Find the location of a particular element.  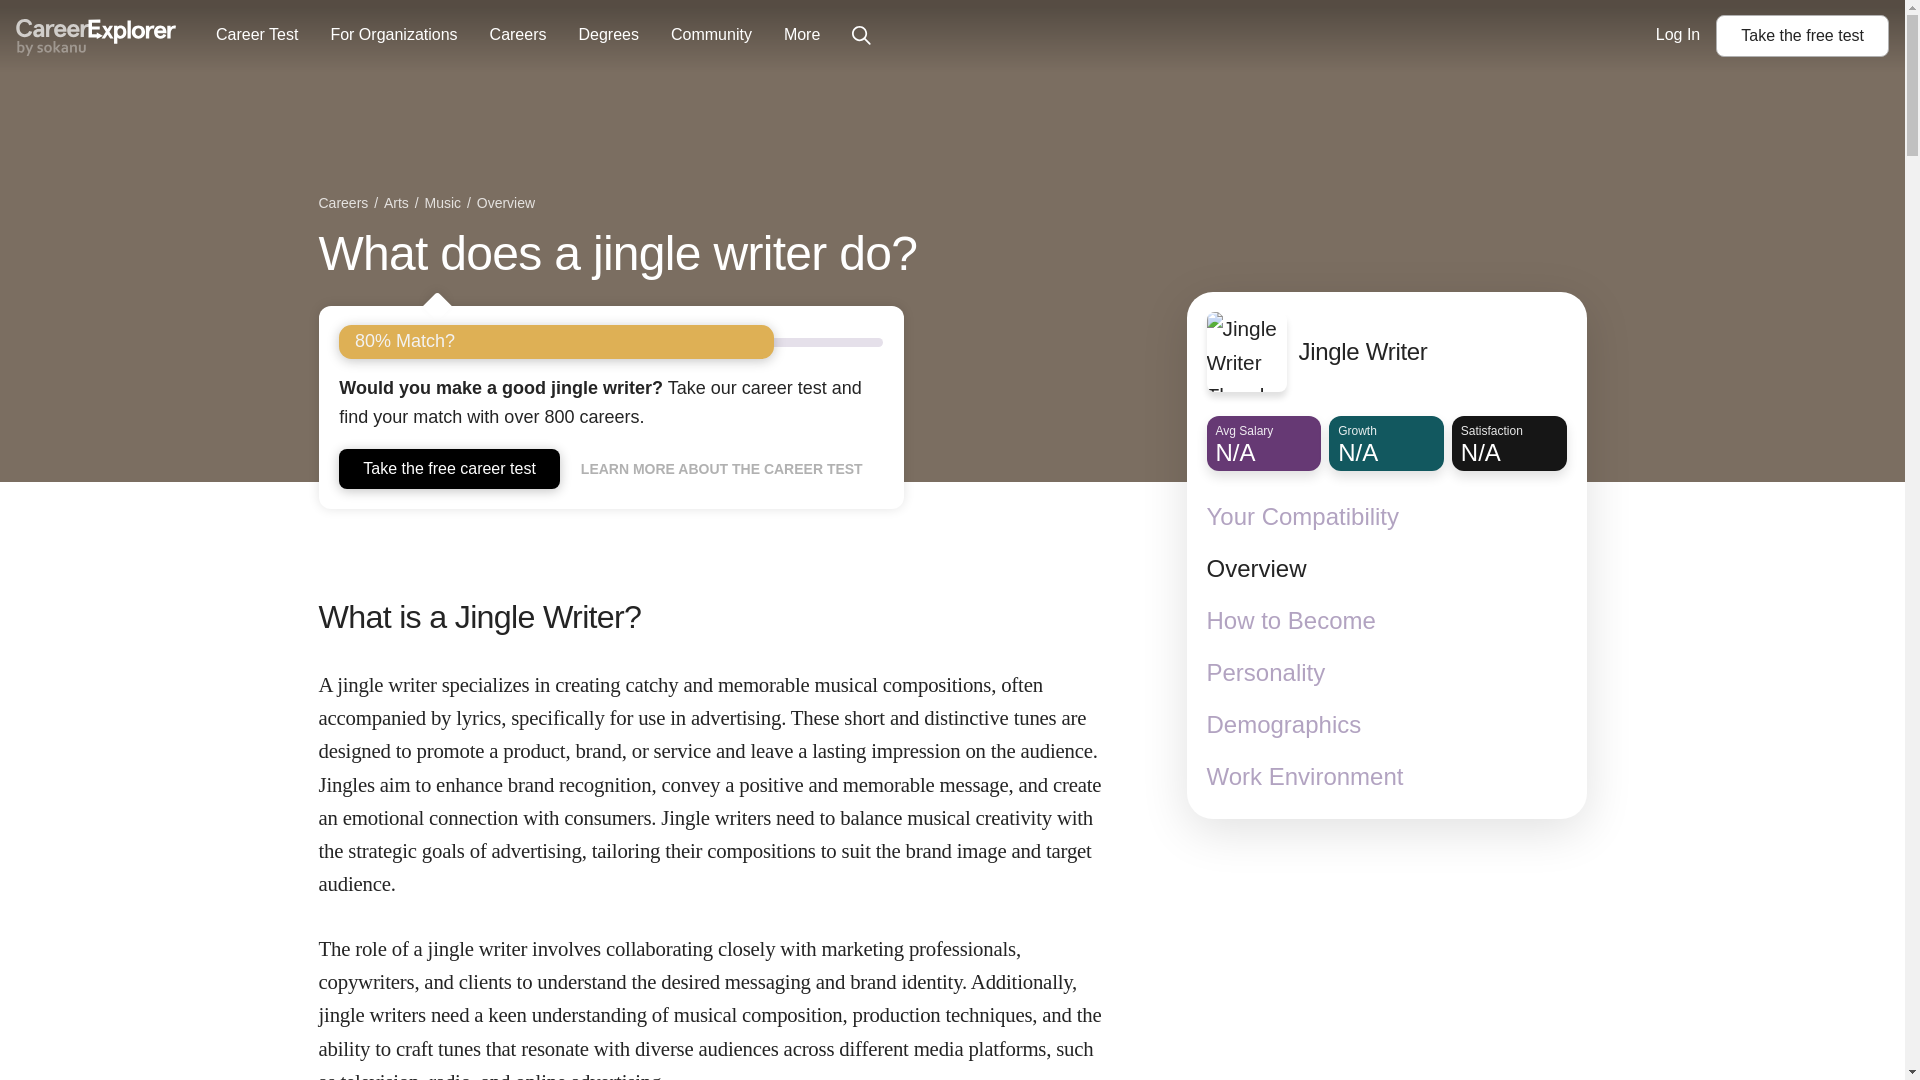

CareerExplorer is located at coordinates (1802, 36).